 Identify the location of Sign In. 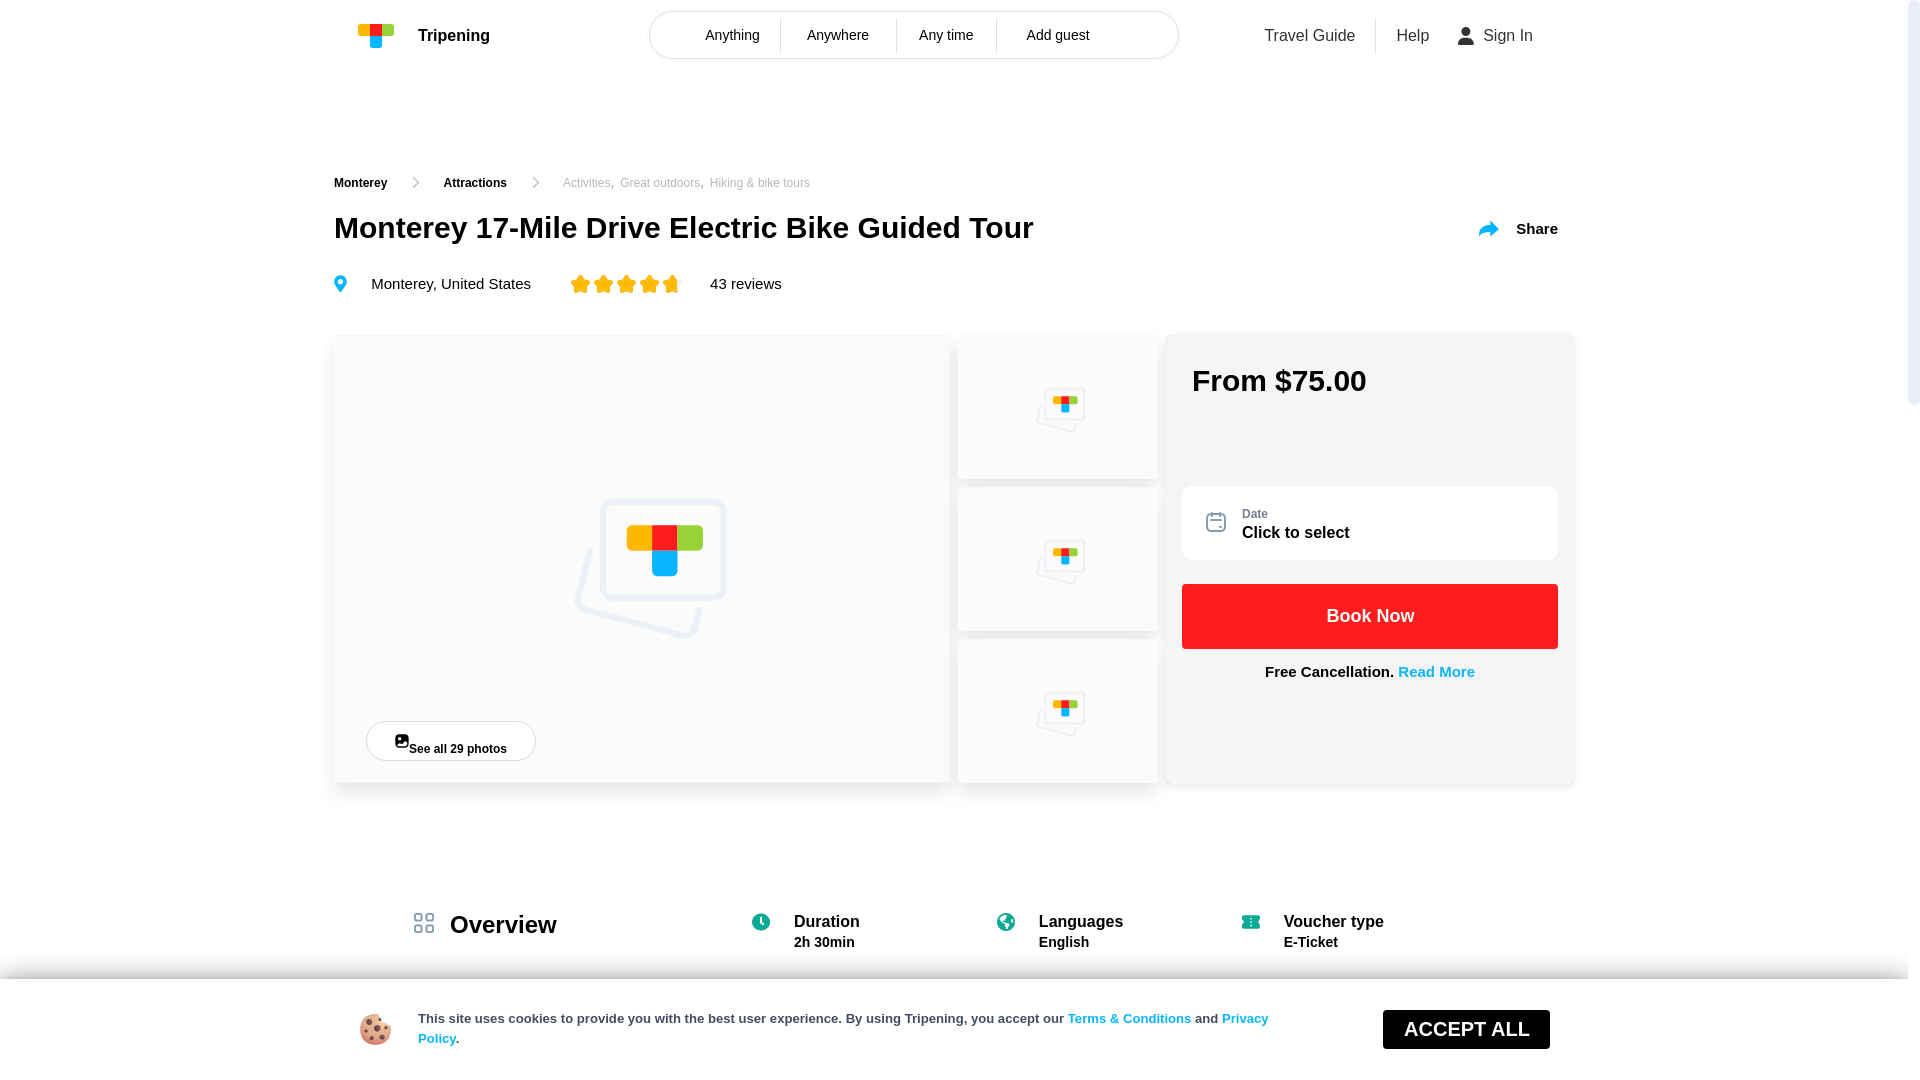
(1495, 36).